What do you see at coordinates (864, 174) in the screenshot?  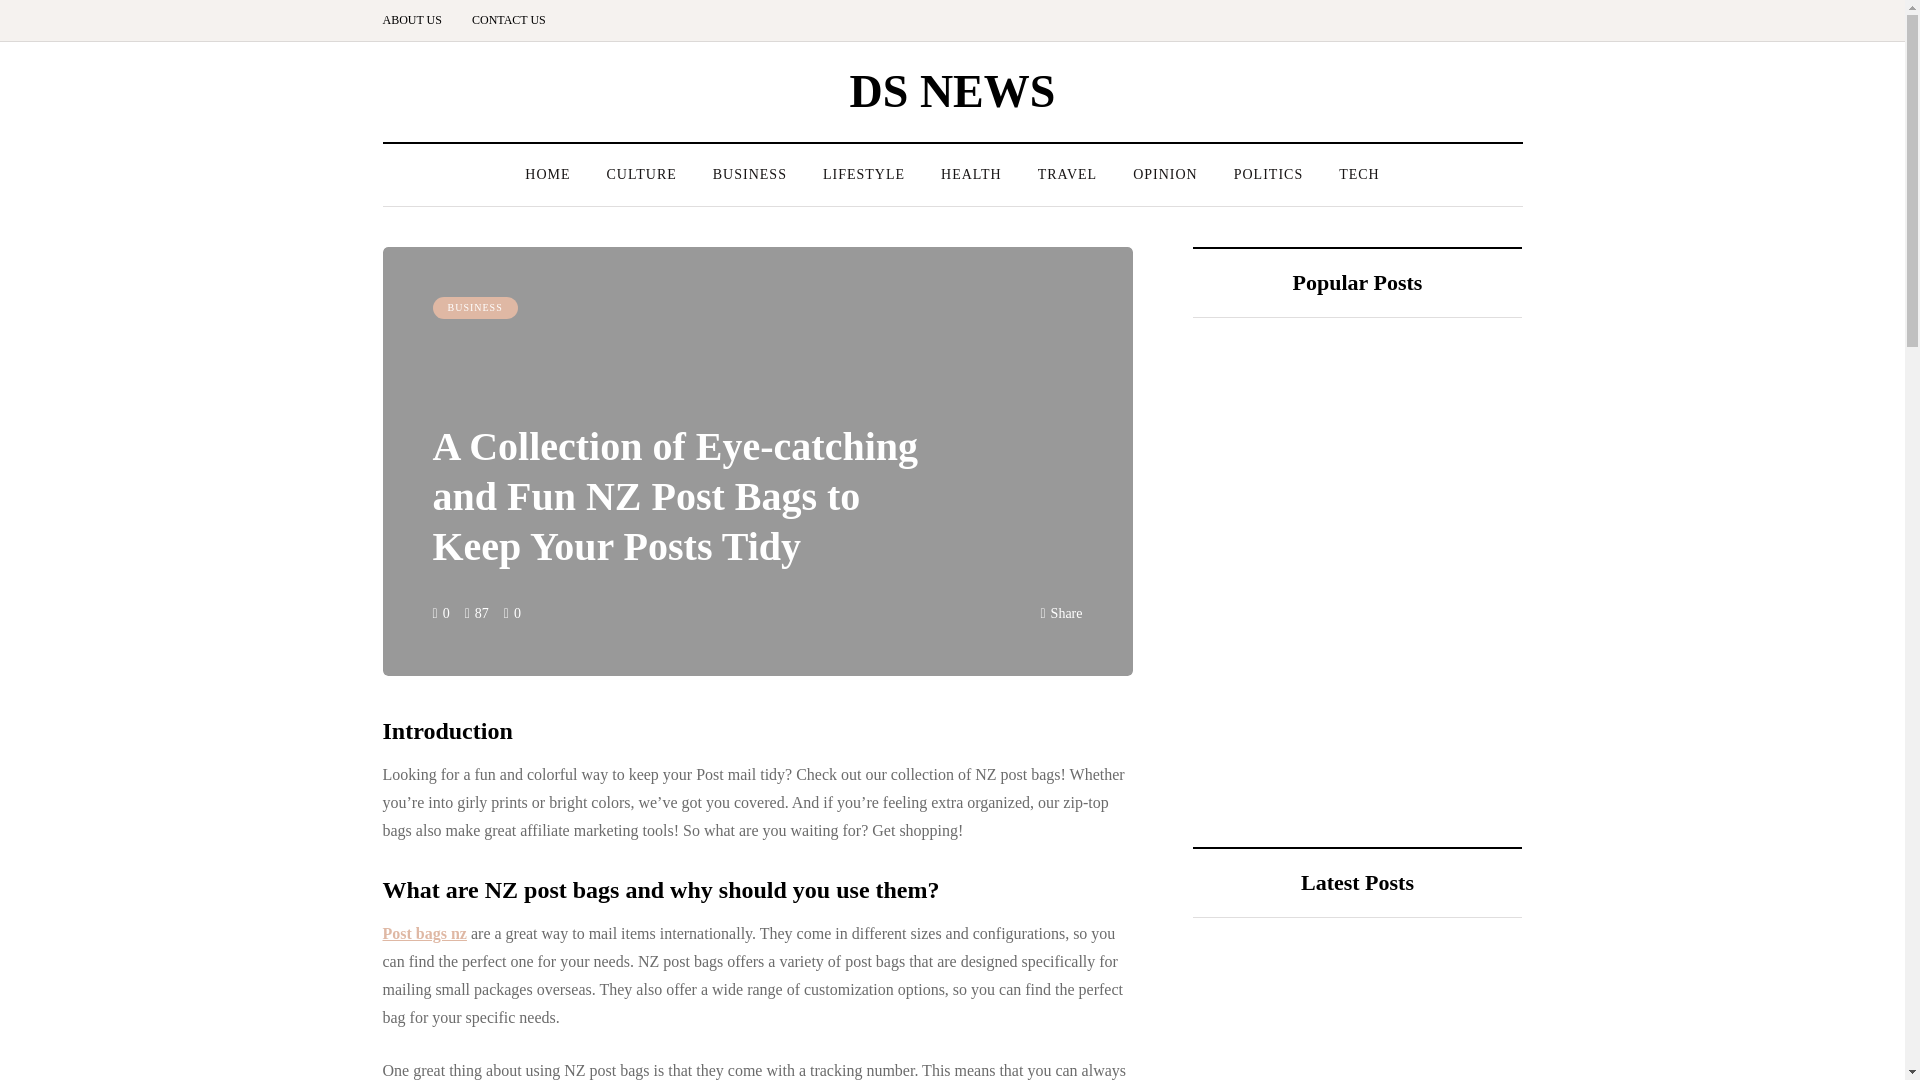 I see `LIFESTYLE` at bounding box center [864, 174].